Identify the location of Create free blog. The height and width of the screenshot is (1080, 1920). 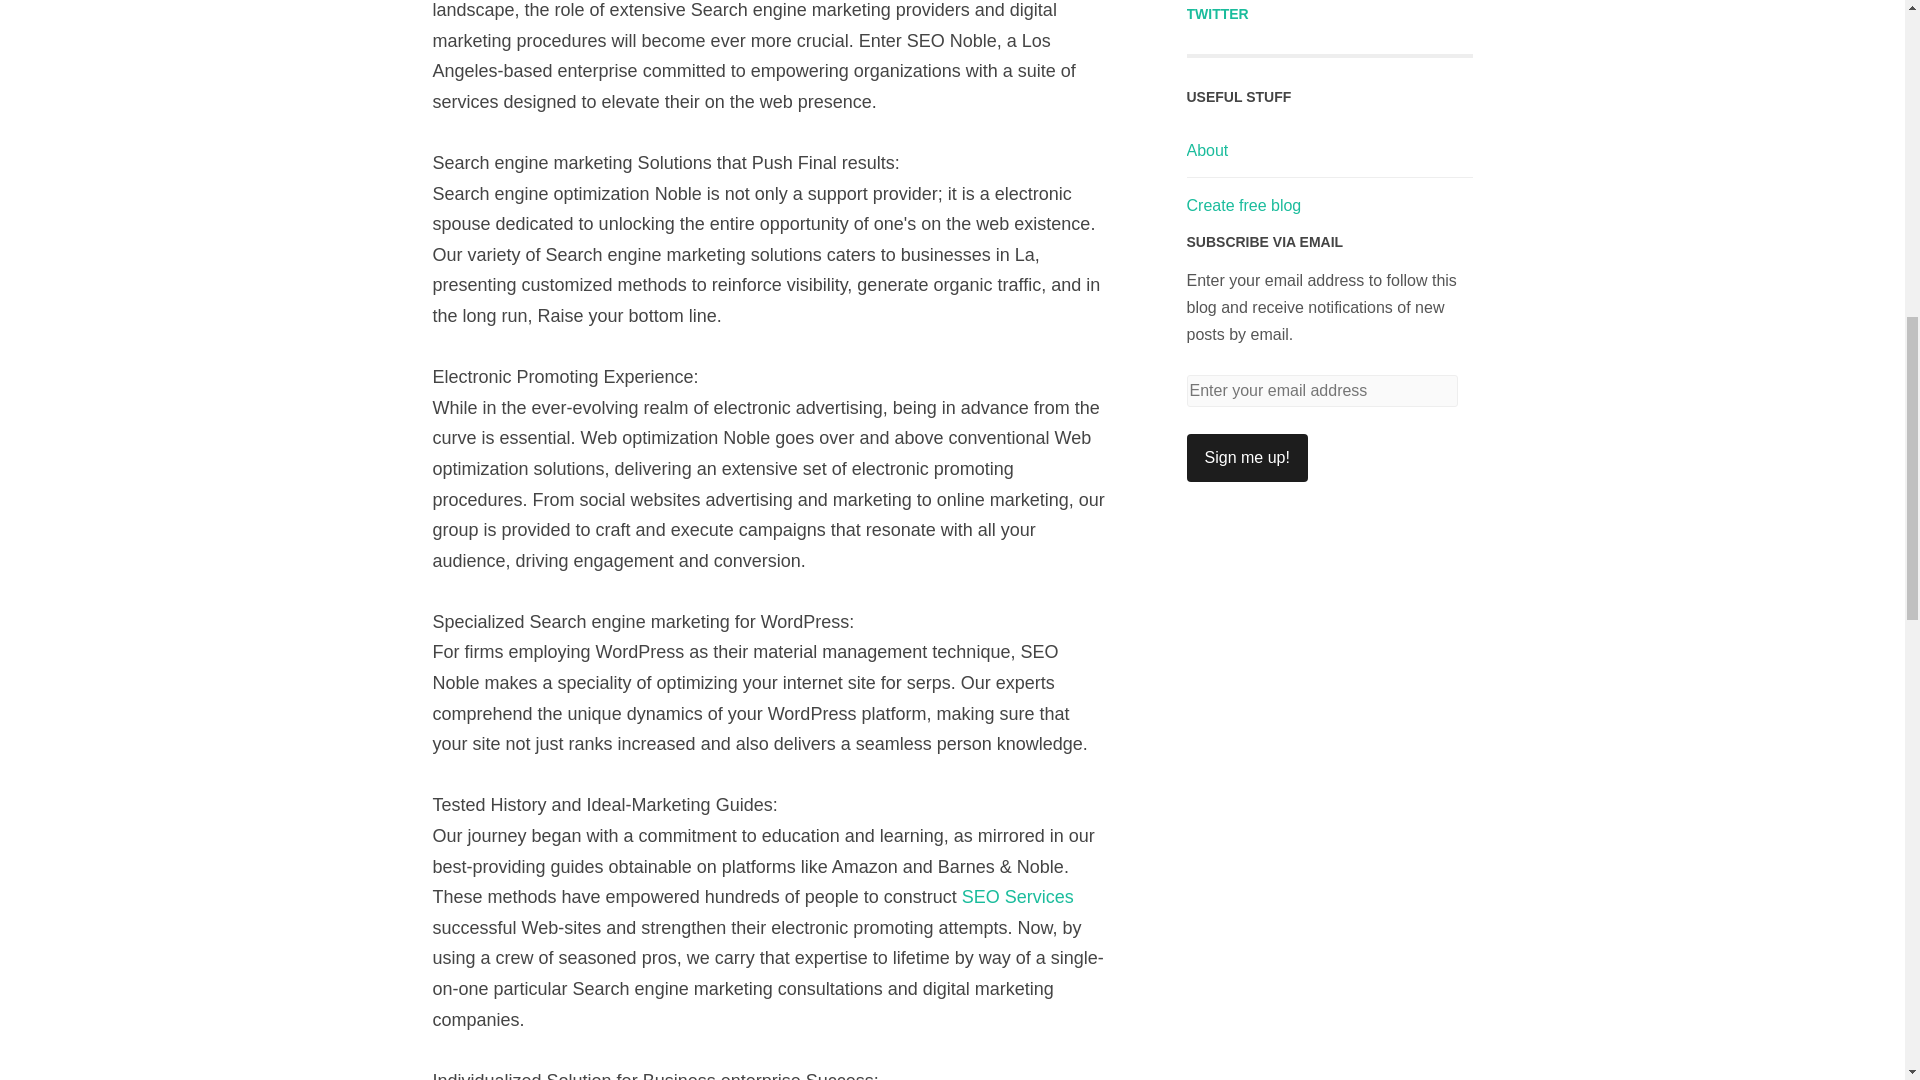
(1244, 204).